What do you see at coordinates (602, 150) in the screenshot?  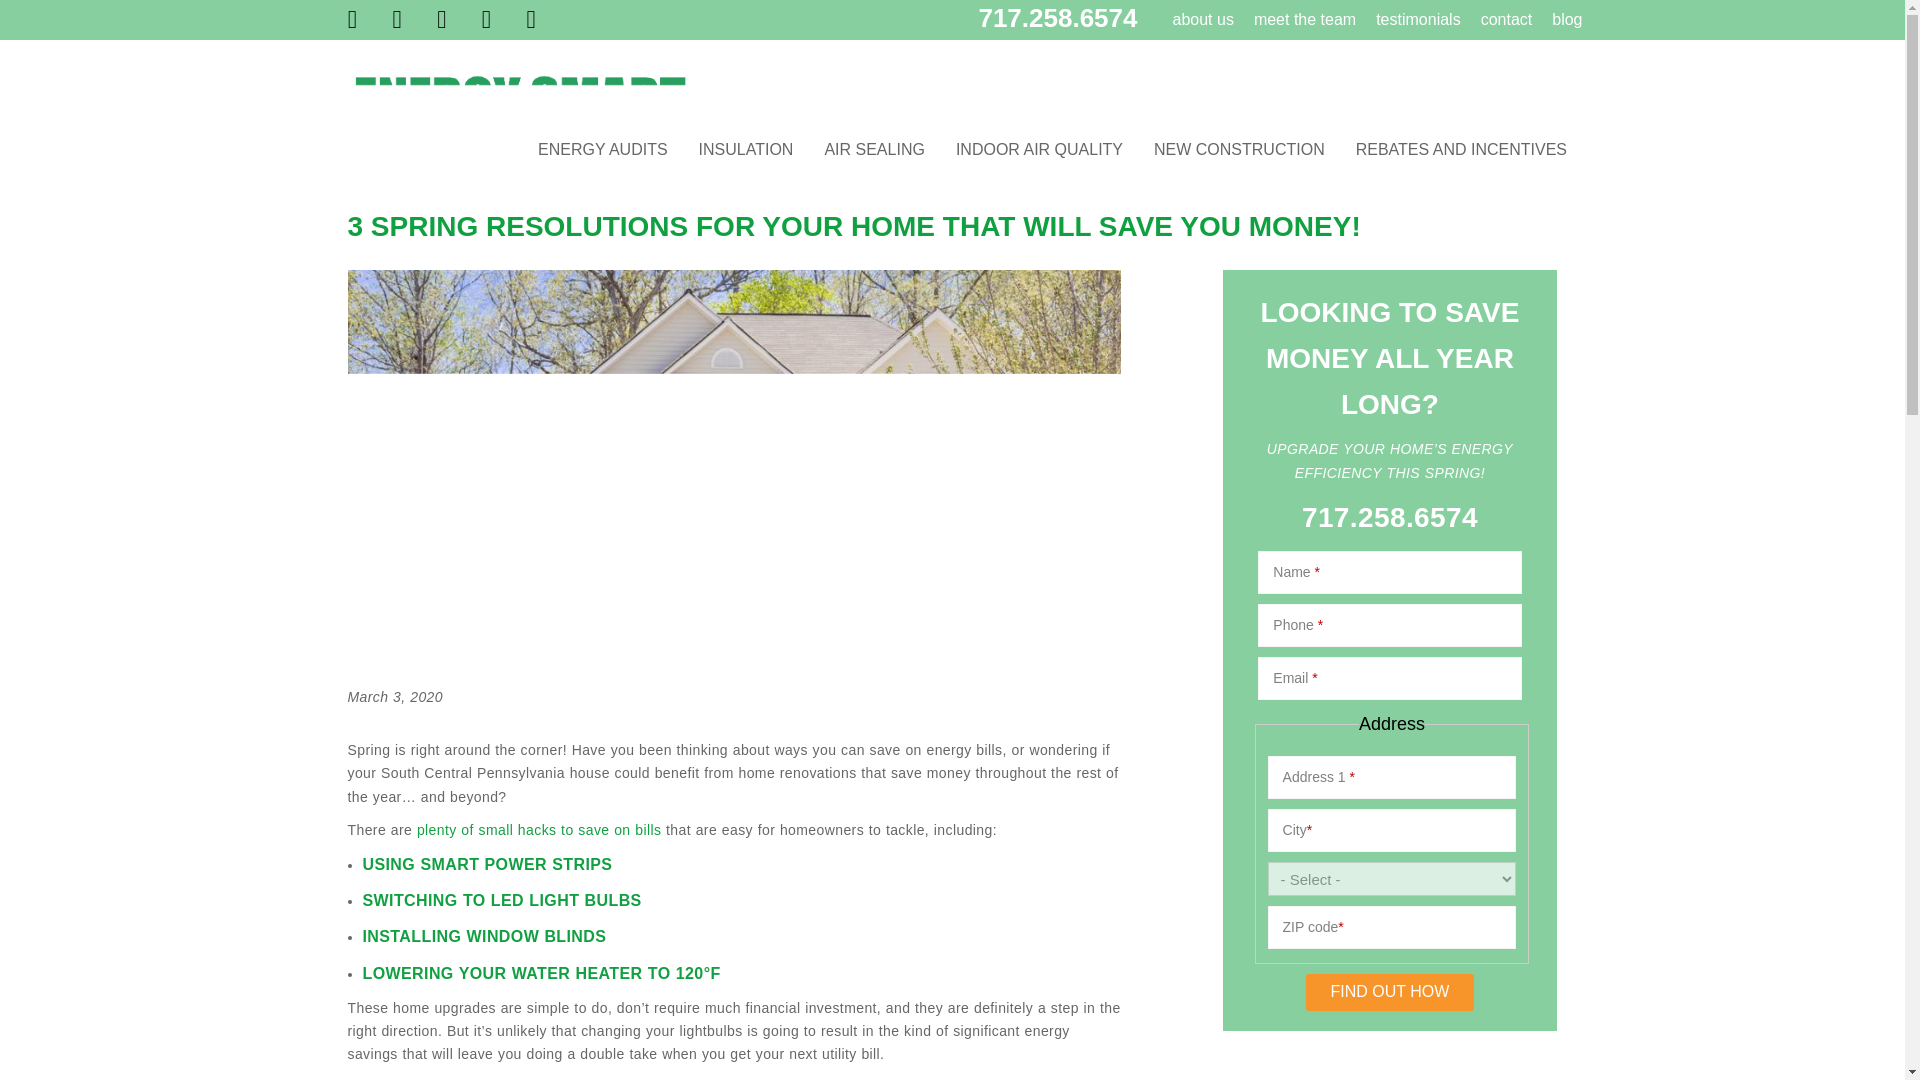 I see `ENERGY AUDITS` at bounding box center [602, 150].